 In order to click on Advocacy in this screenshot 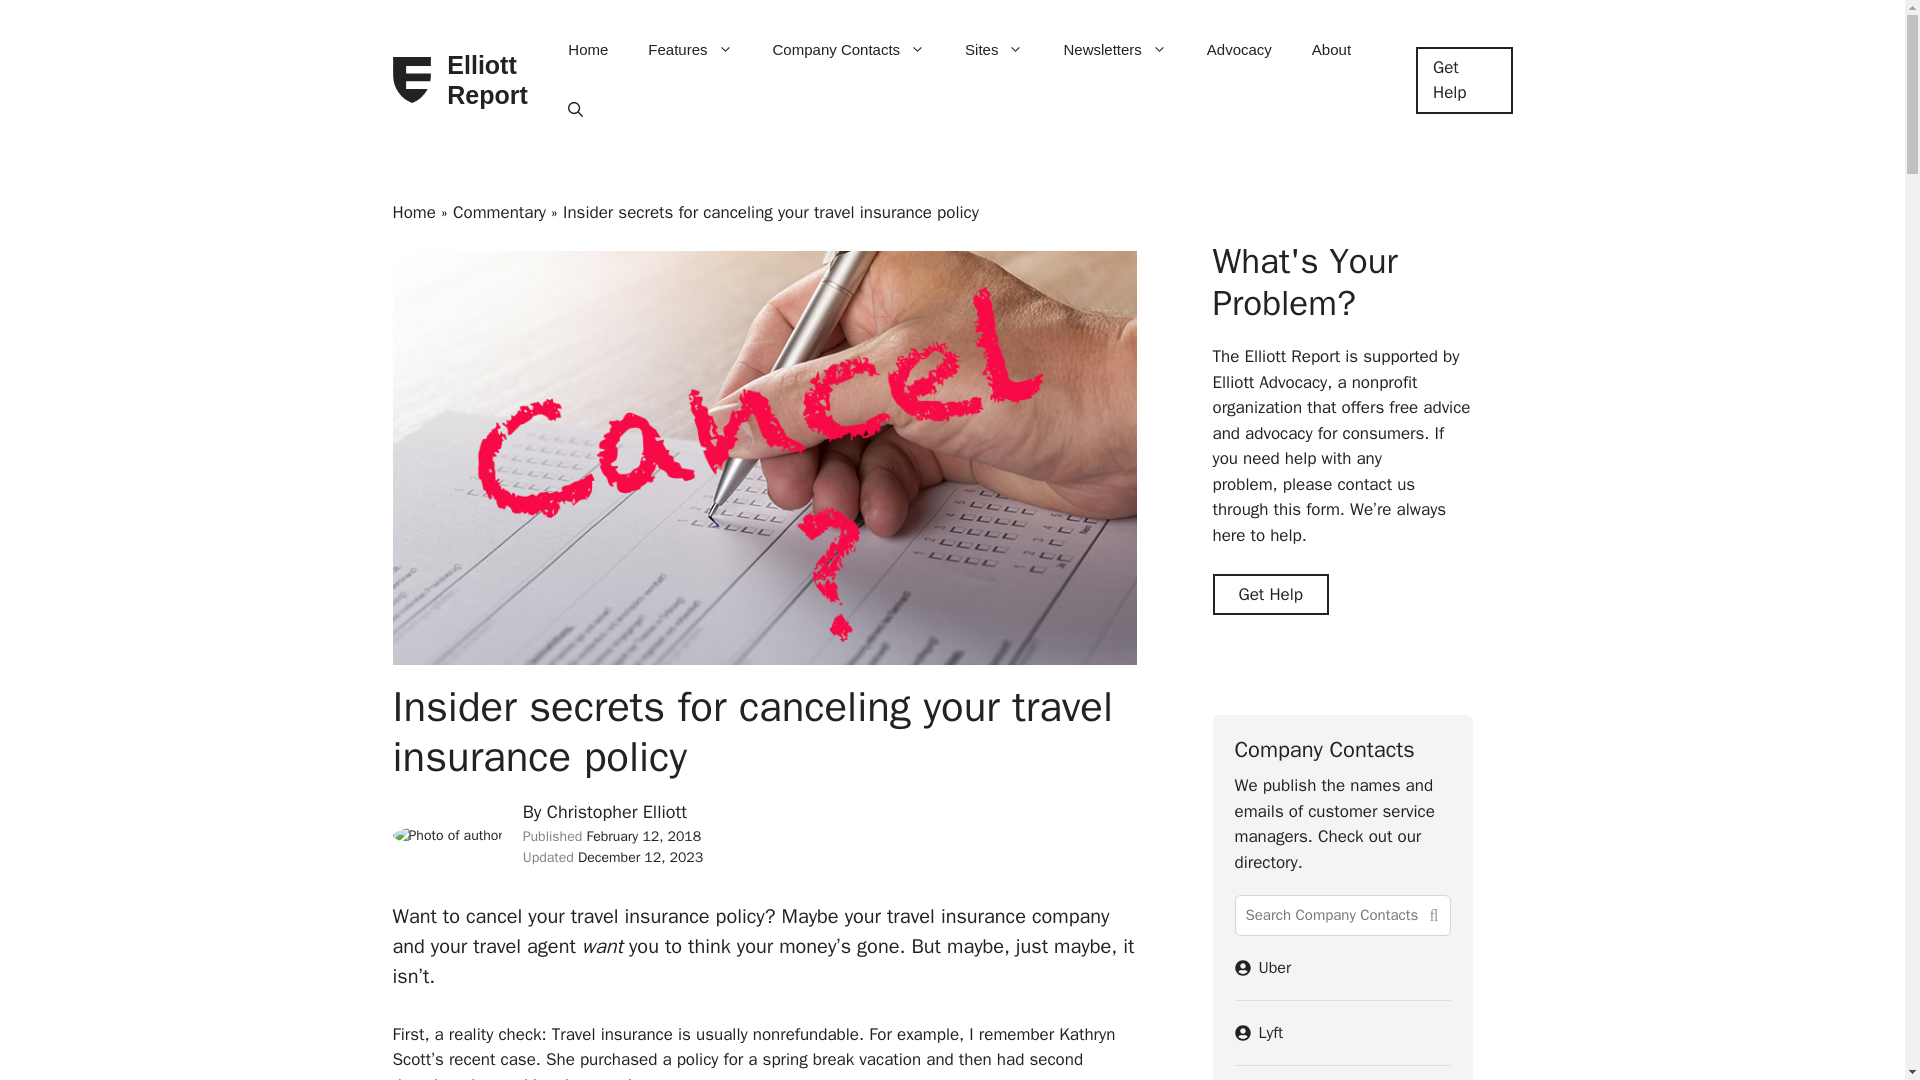, I will do `click(1239, 50)`.